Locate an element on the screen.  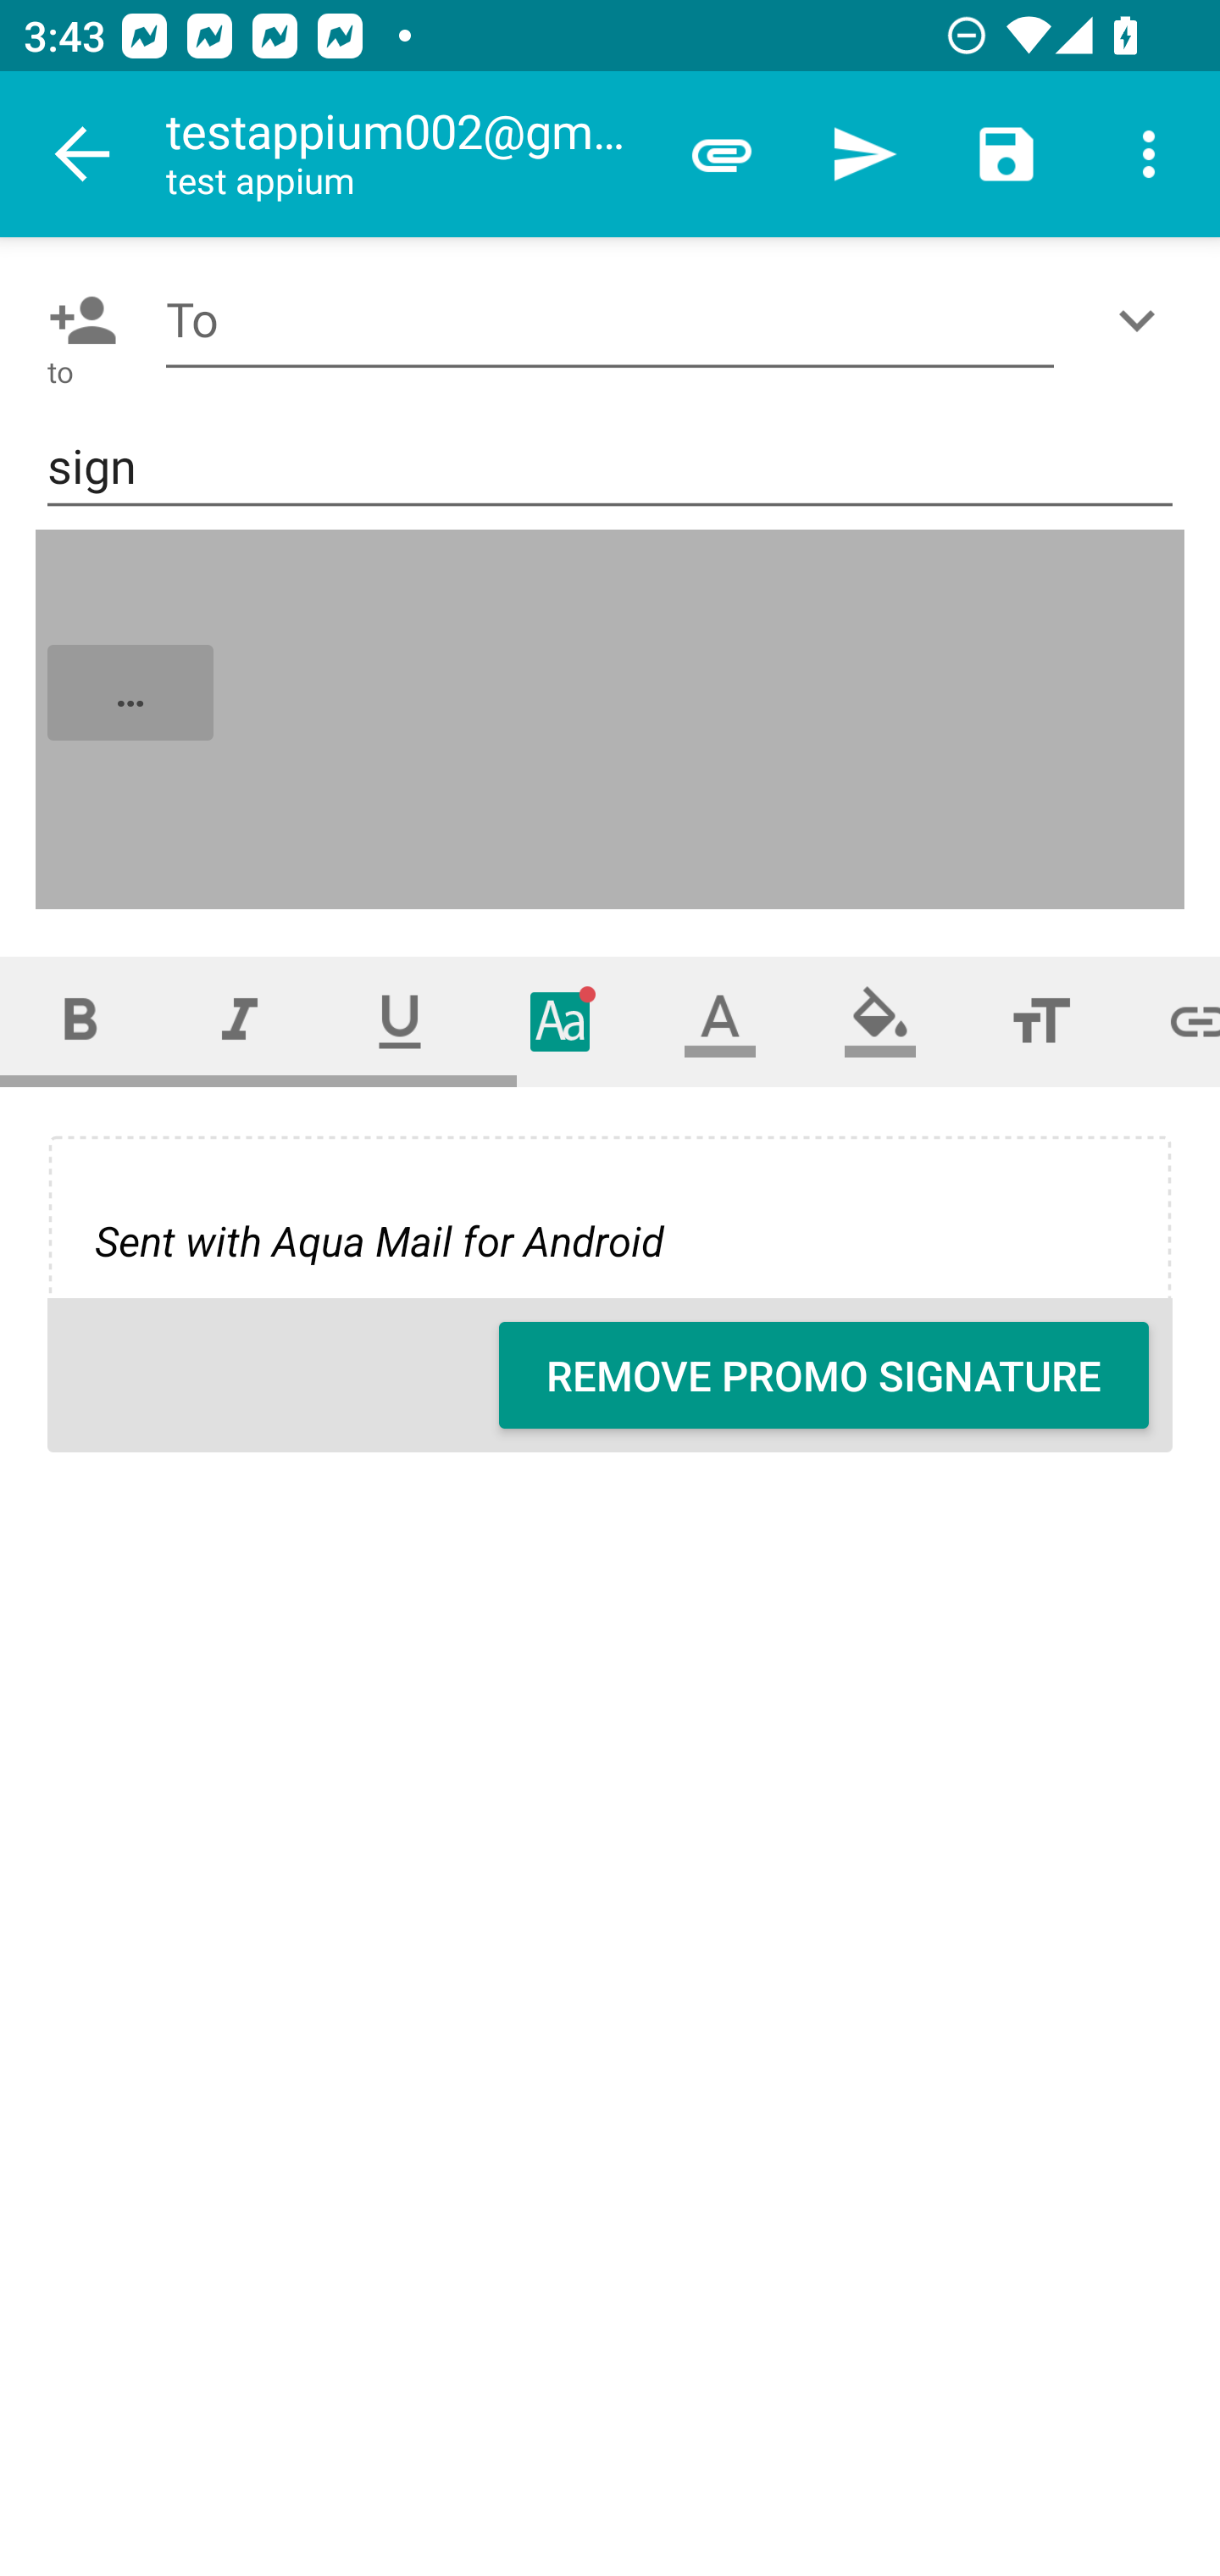
REMOVE PROMO SIGNATURE is located at coordinates (823, 1375).